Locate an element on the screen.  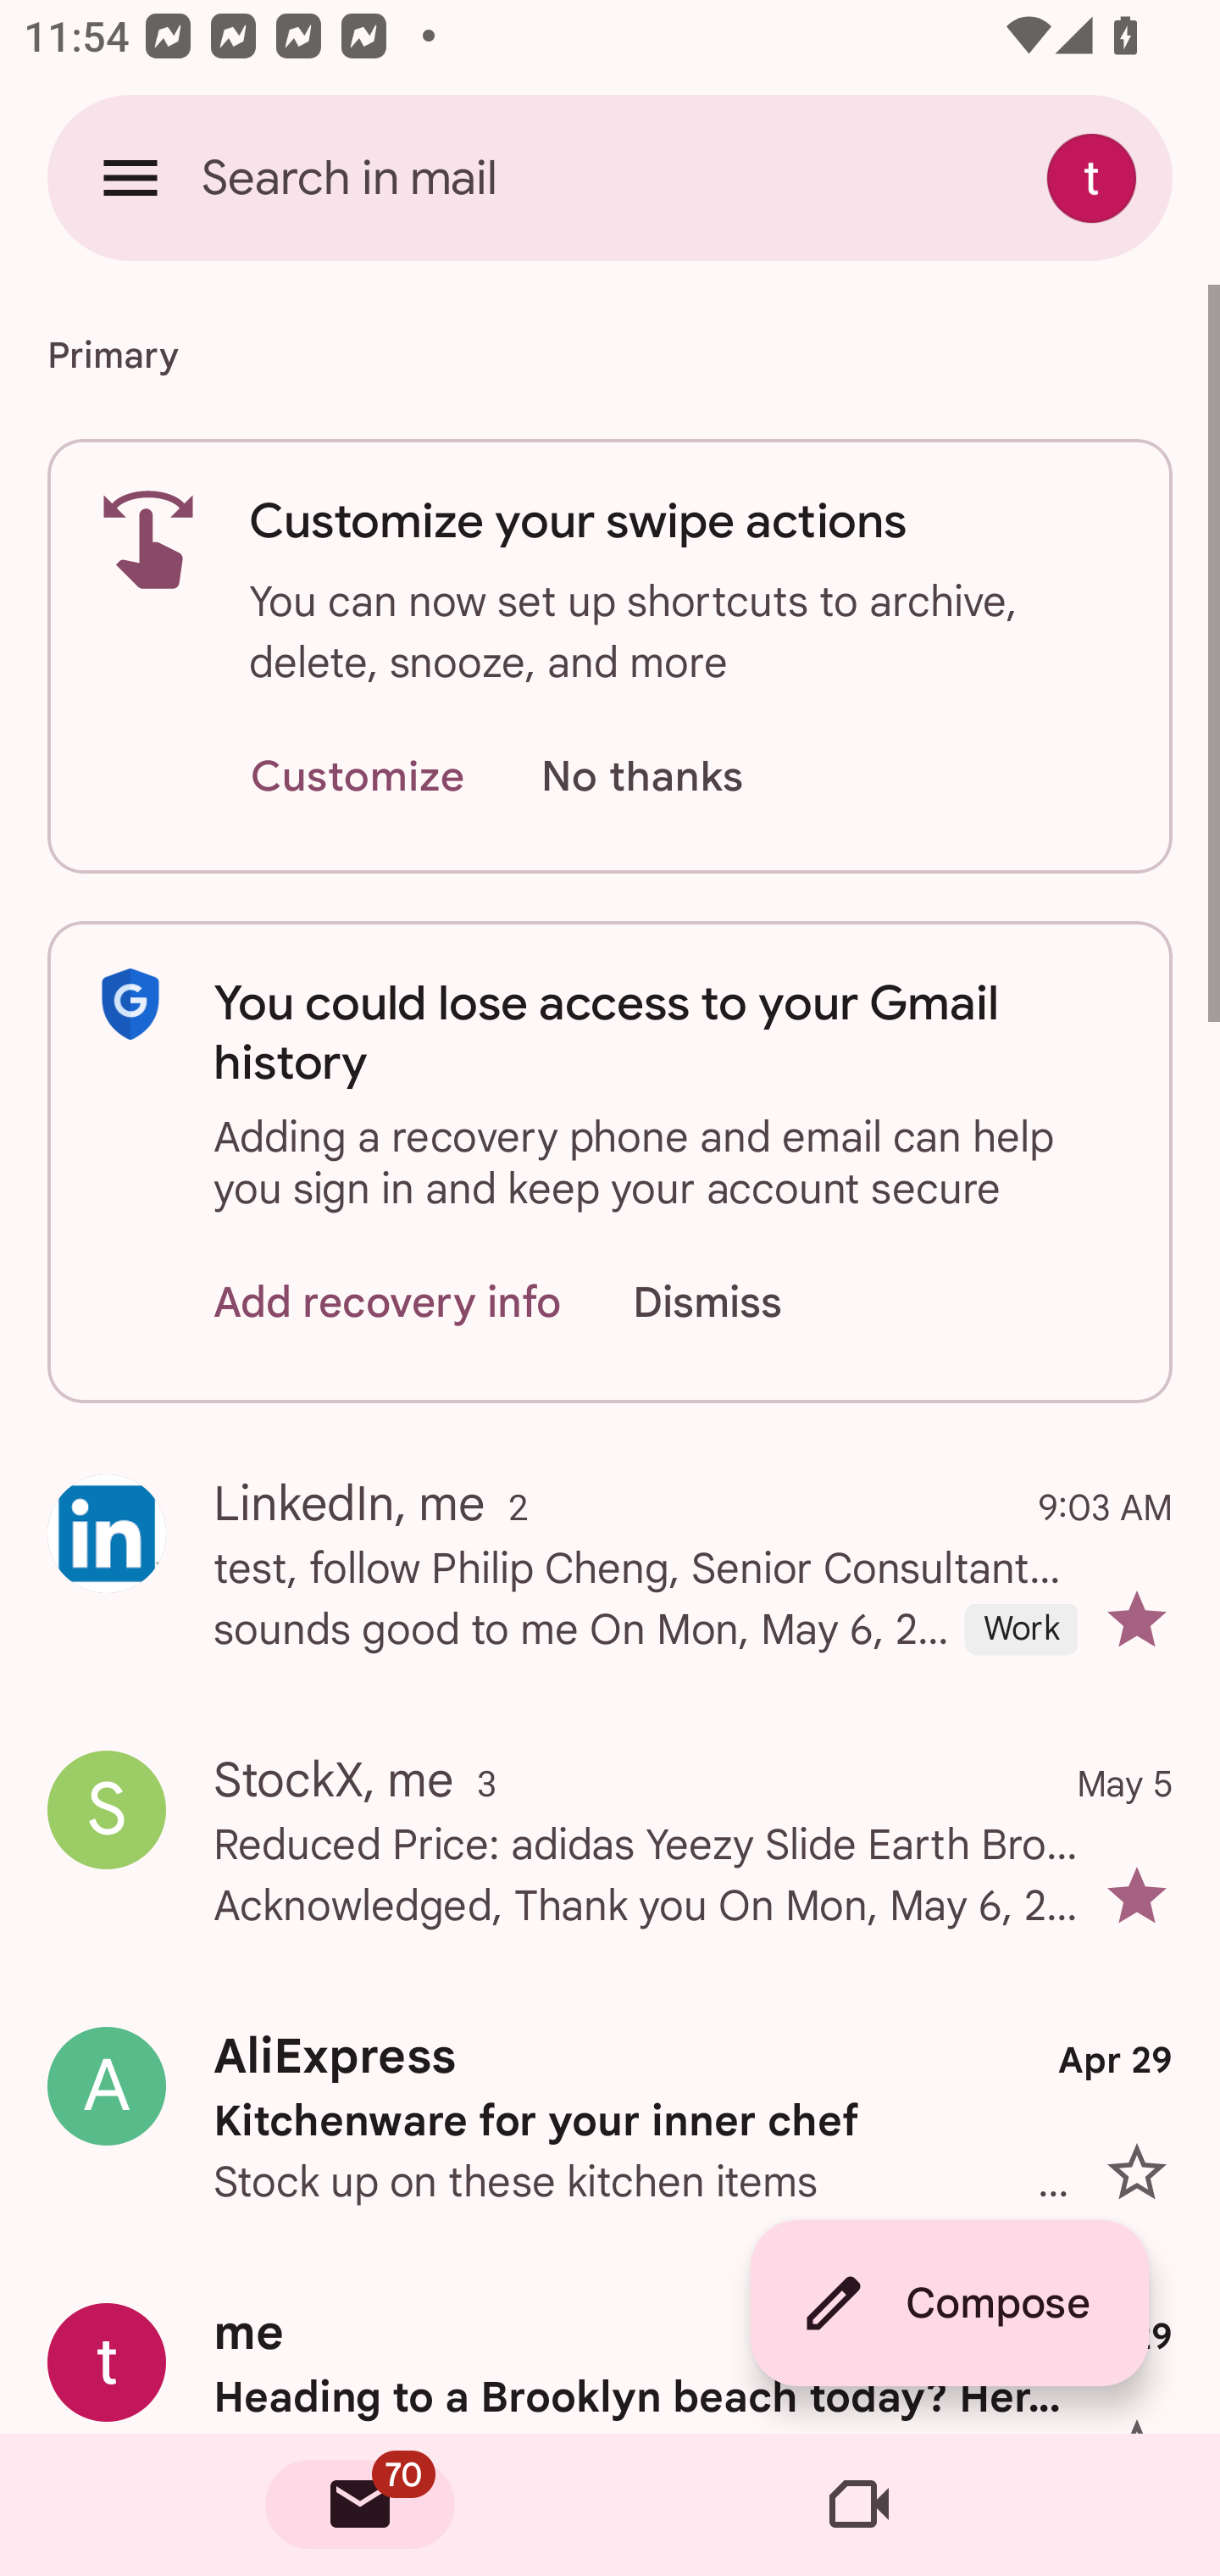
Compose is located at coordinates (949, 2303).